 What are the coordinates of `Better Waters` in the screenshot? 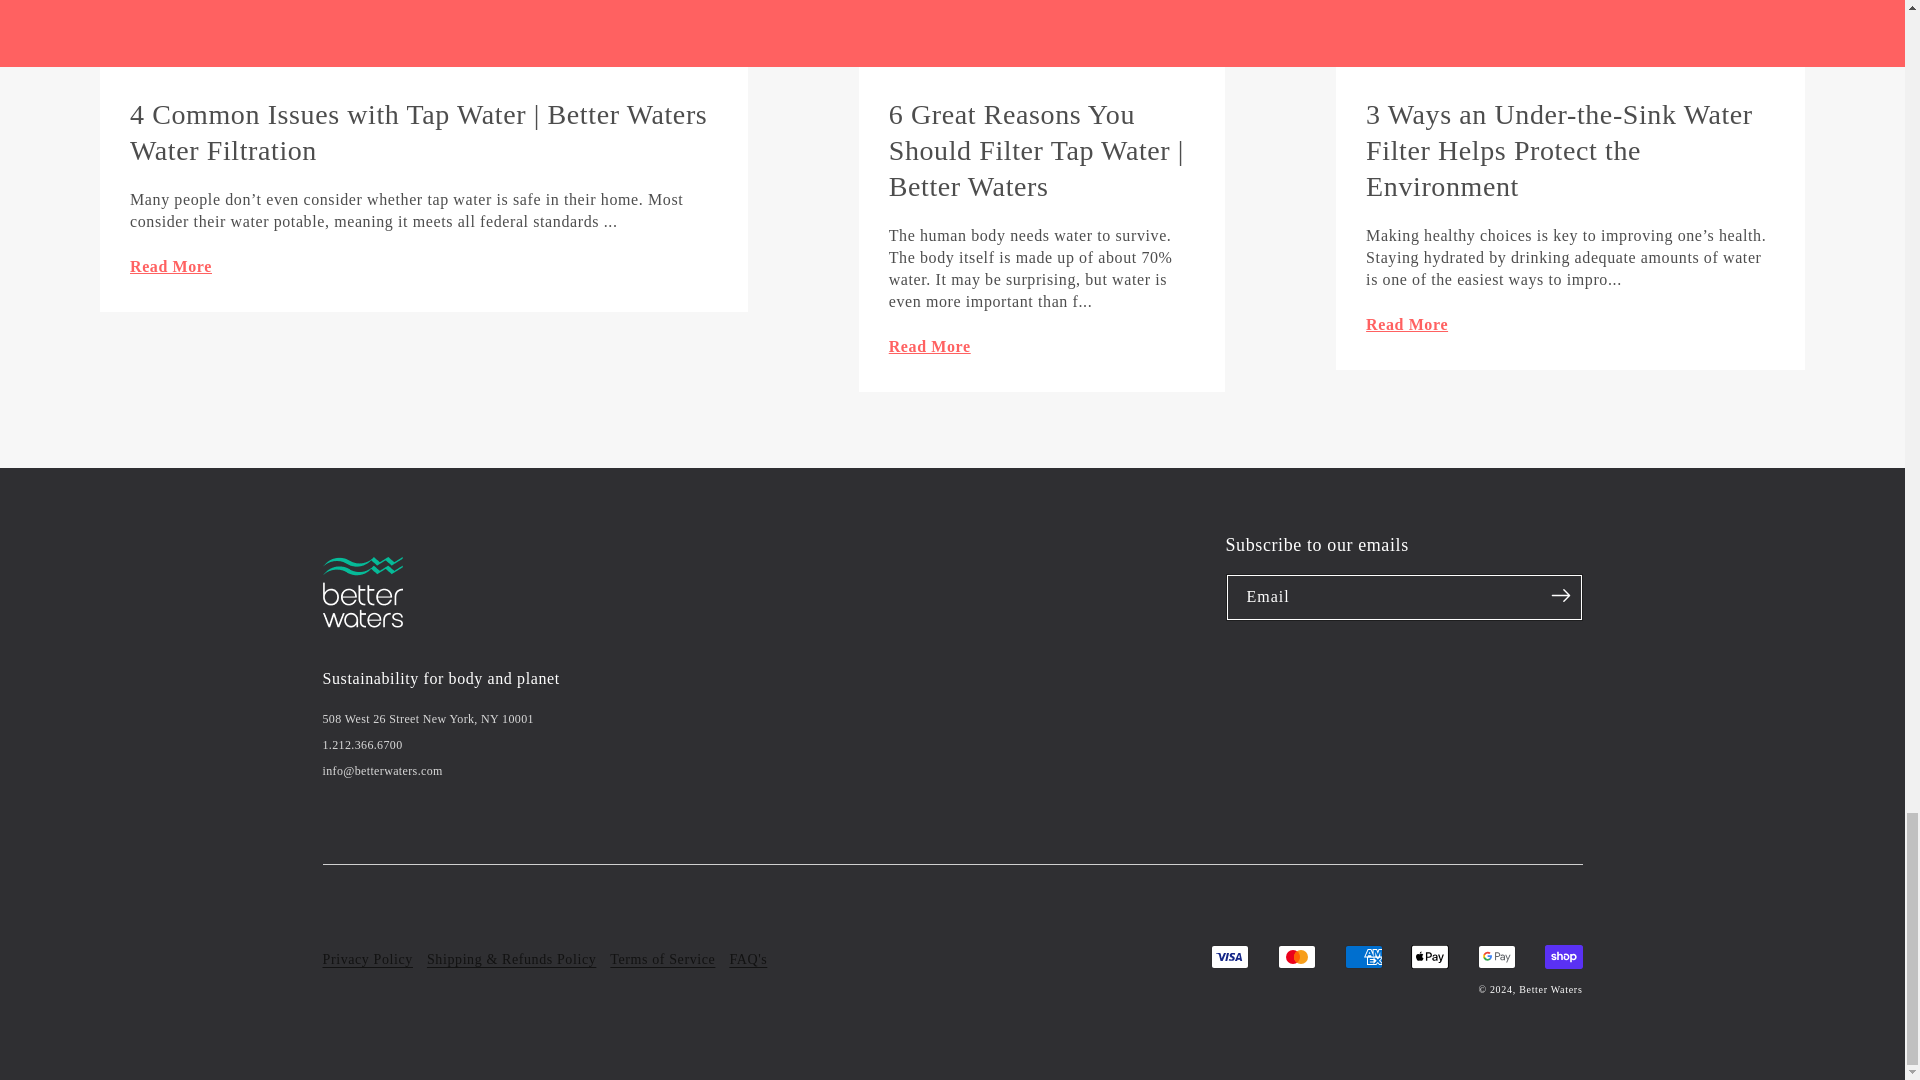 It's located at (1550, 988).